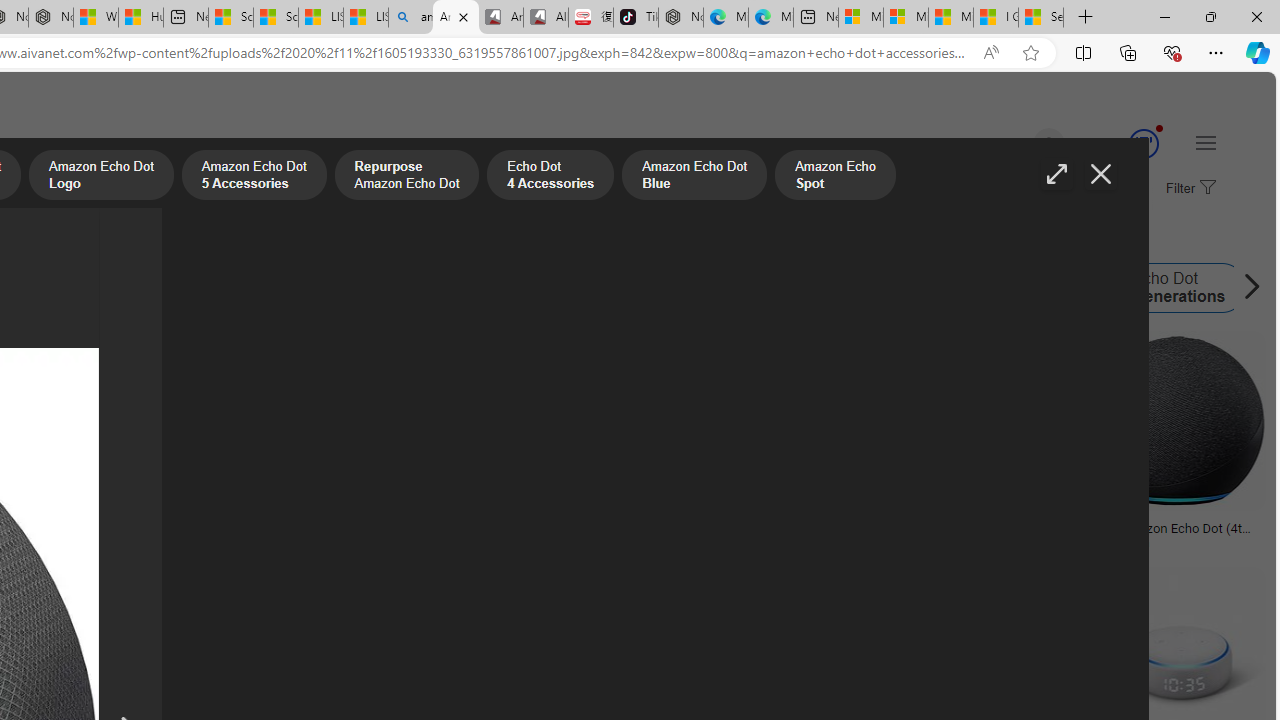 The height and width of the screenshot is (720, 1280). What do you see at coordinates (550, 177) in the screenshot?
I see `Echo Dot 4 Accessories` at bounding box center [550, 177].